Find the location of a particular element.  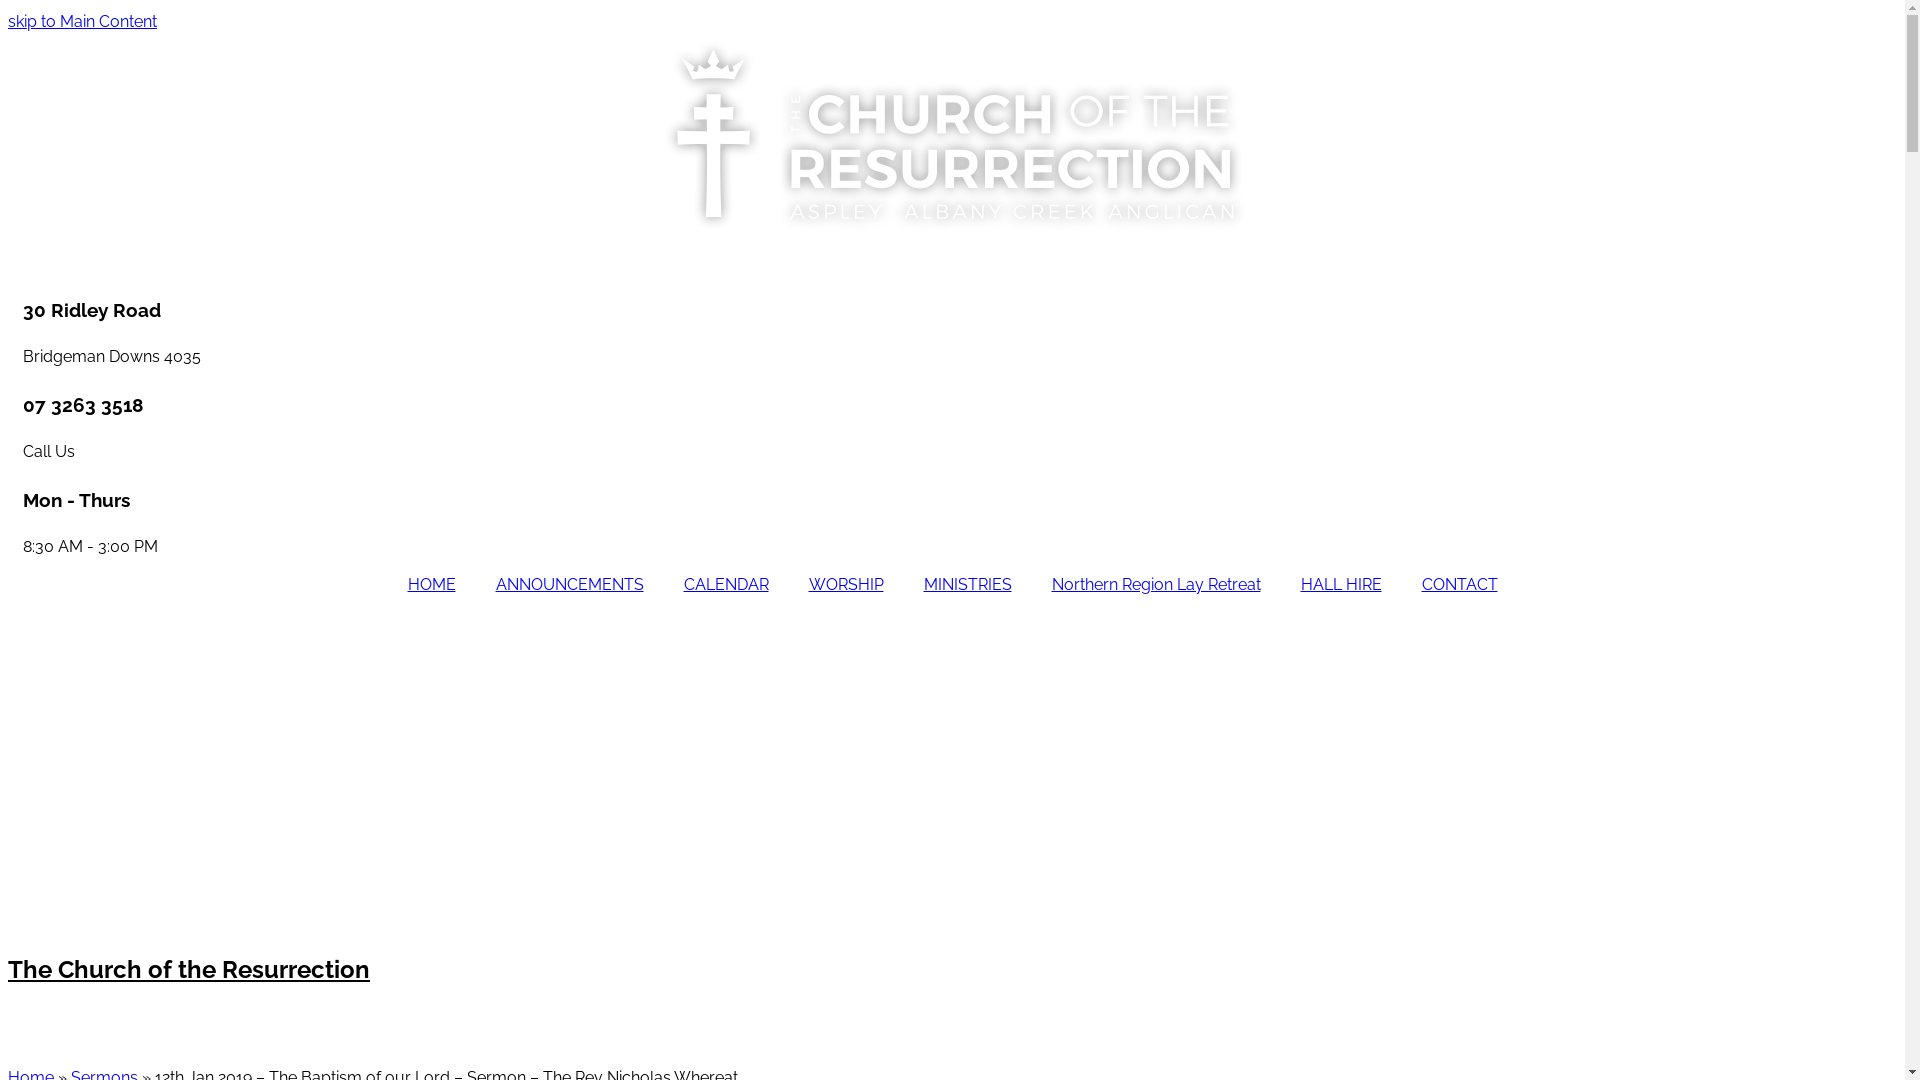

The Church of the Resurrection is located at coordinates (189, 970).